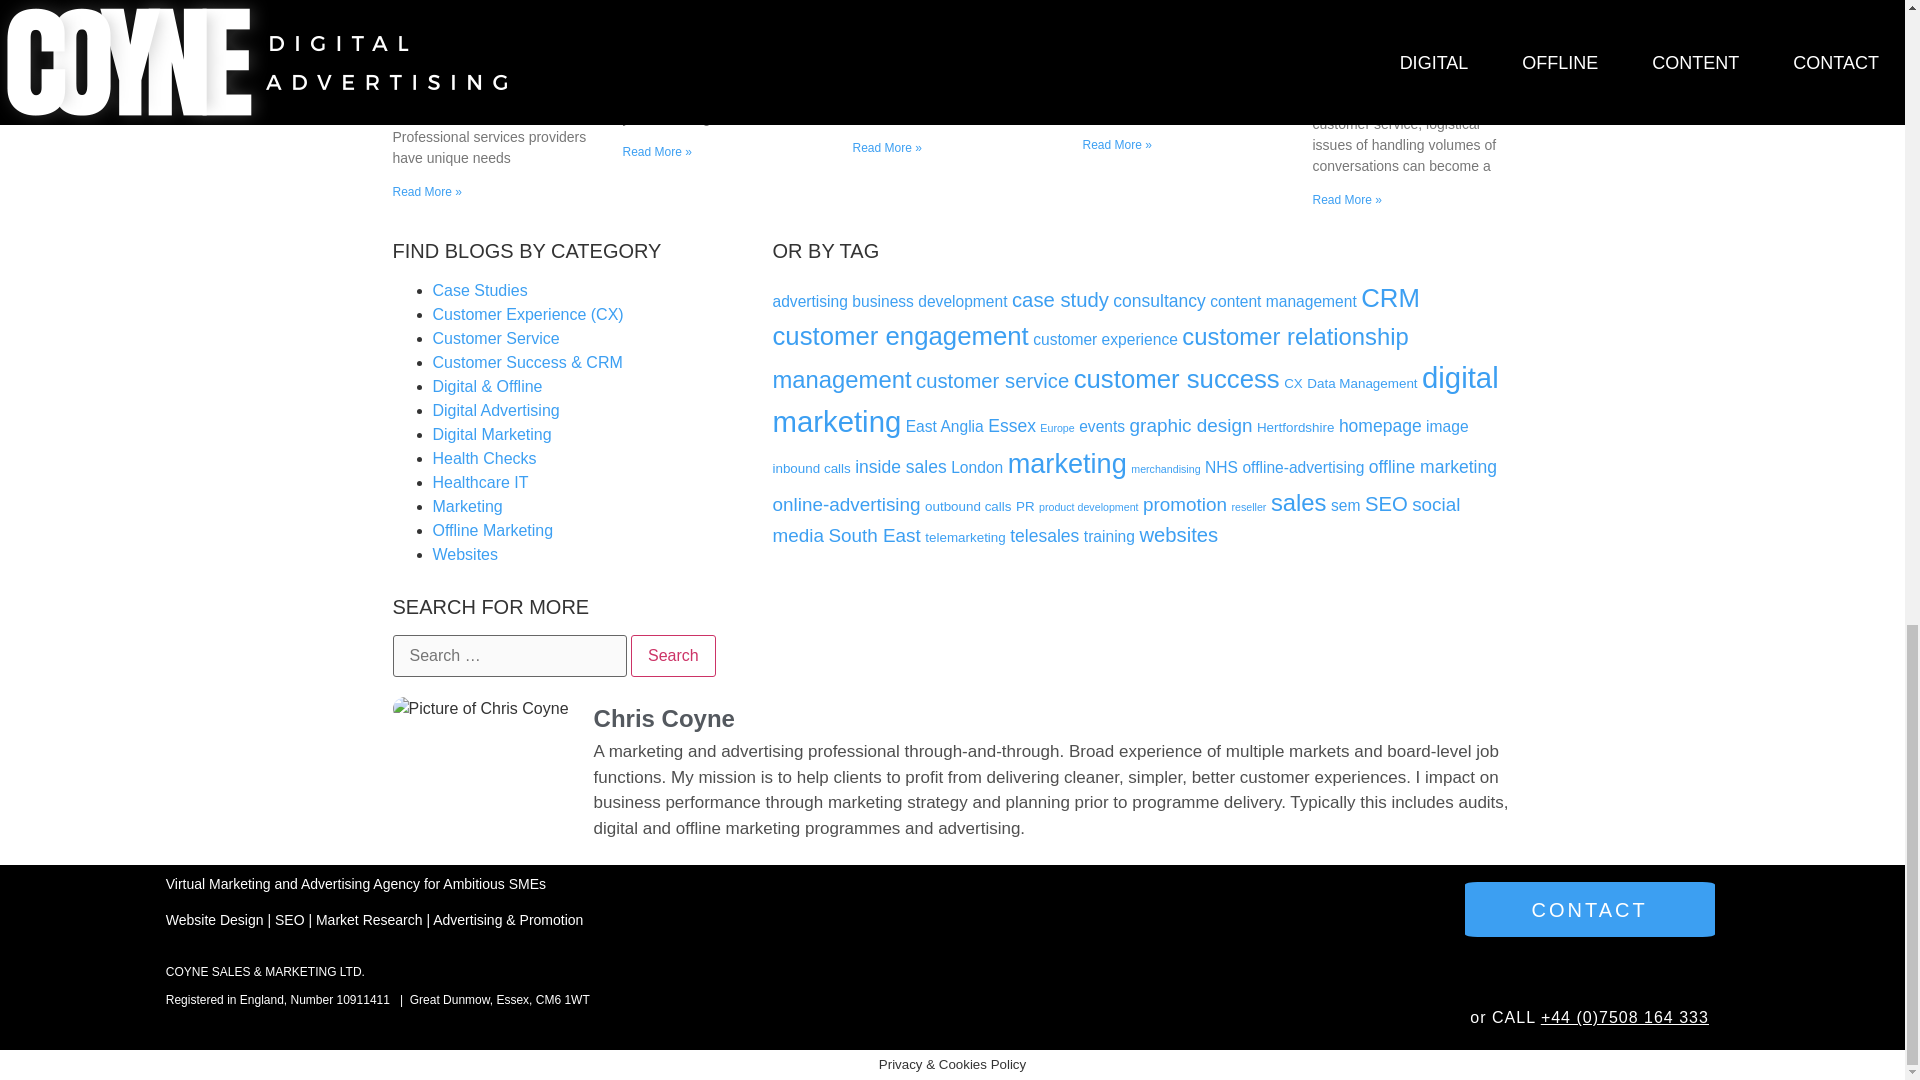 This screenshot has height=1080, width=1920. What do you see at coordinates (495, 338) in the screenshot?
I see `Customer Service` at bounding box center [495, 338].